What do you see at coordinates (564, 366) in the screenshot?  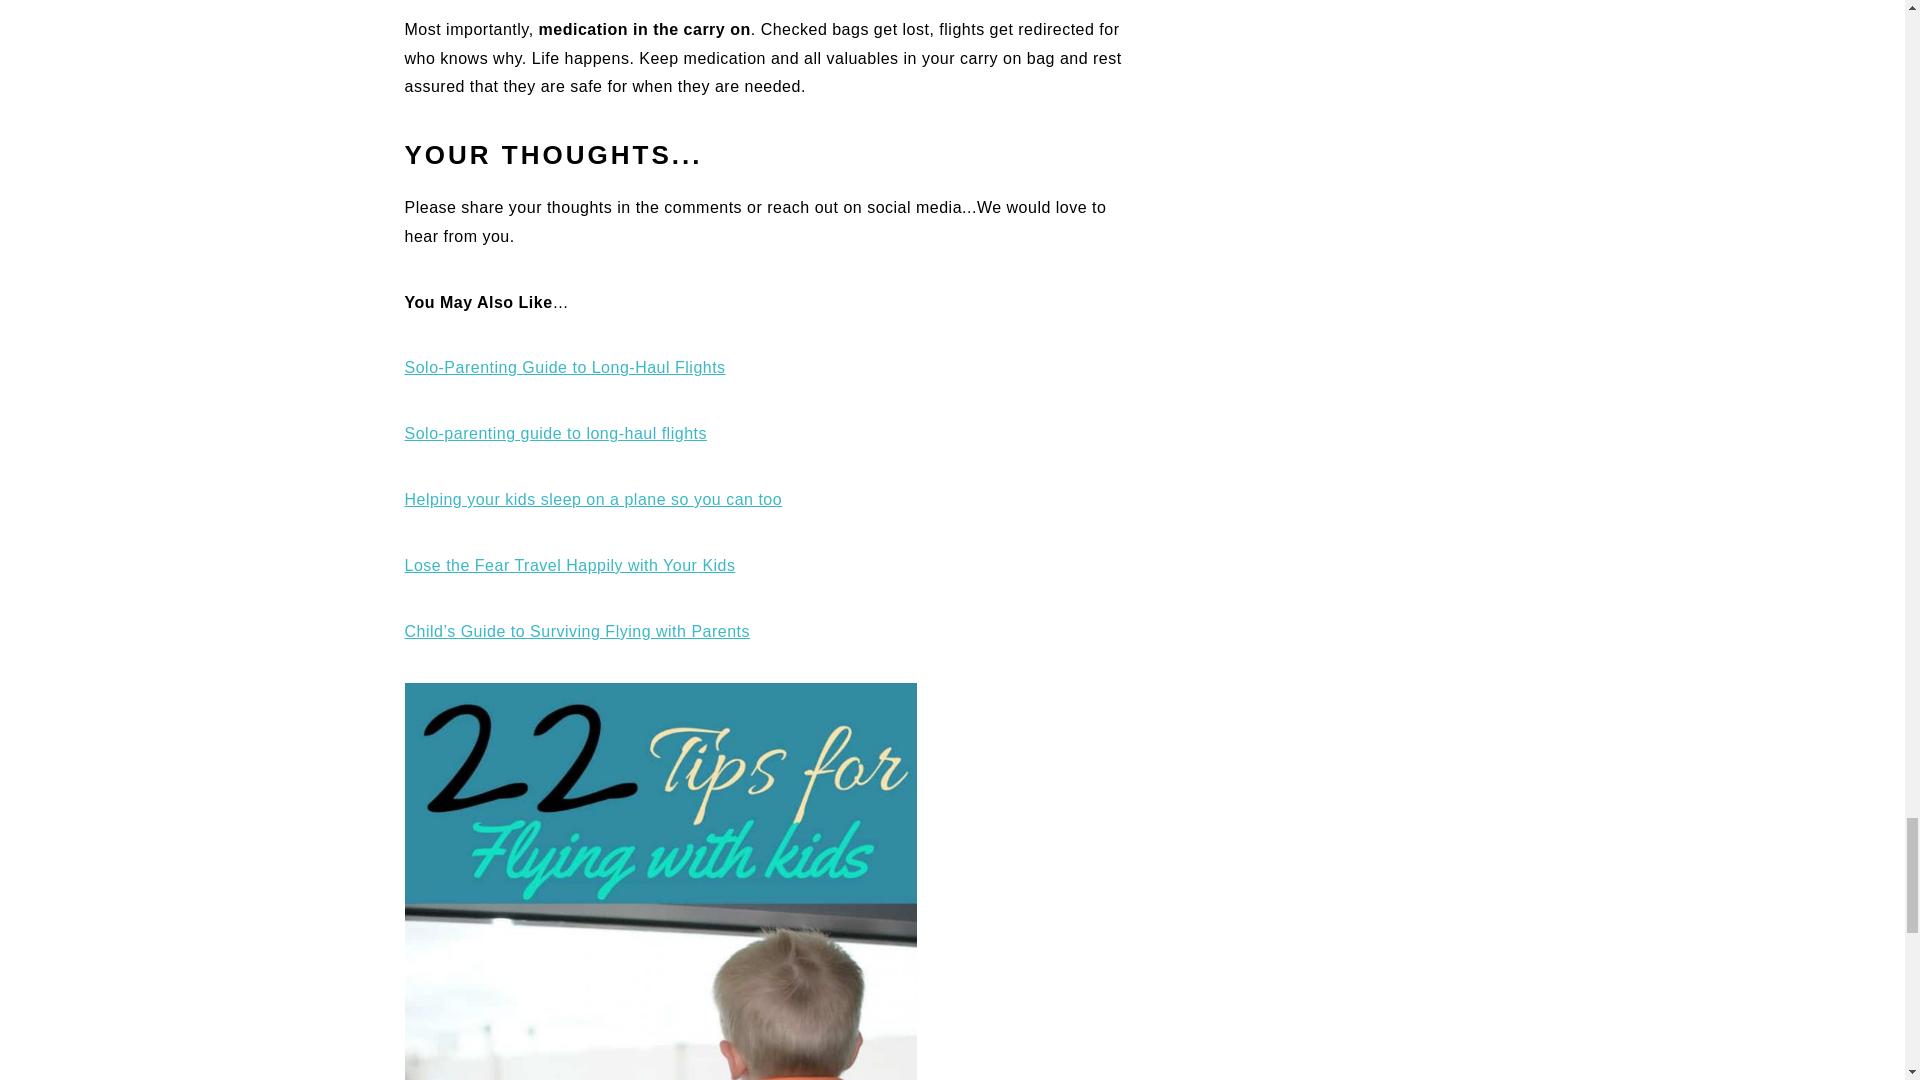 I see `Solo-Parenting Guide to Long-Haul Flights` at bounding box center [564, 366].